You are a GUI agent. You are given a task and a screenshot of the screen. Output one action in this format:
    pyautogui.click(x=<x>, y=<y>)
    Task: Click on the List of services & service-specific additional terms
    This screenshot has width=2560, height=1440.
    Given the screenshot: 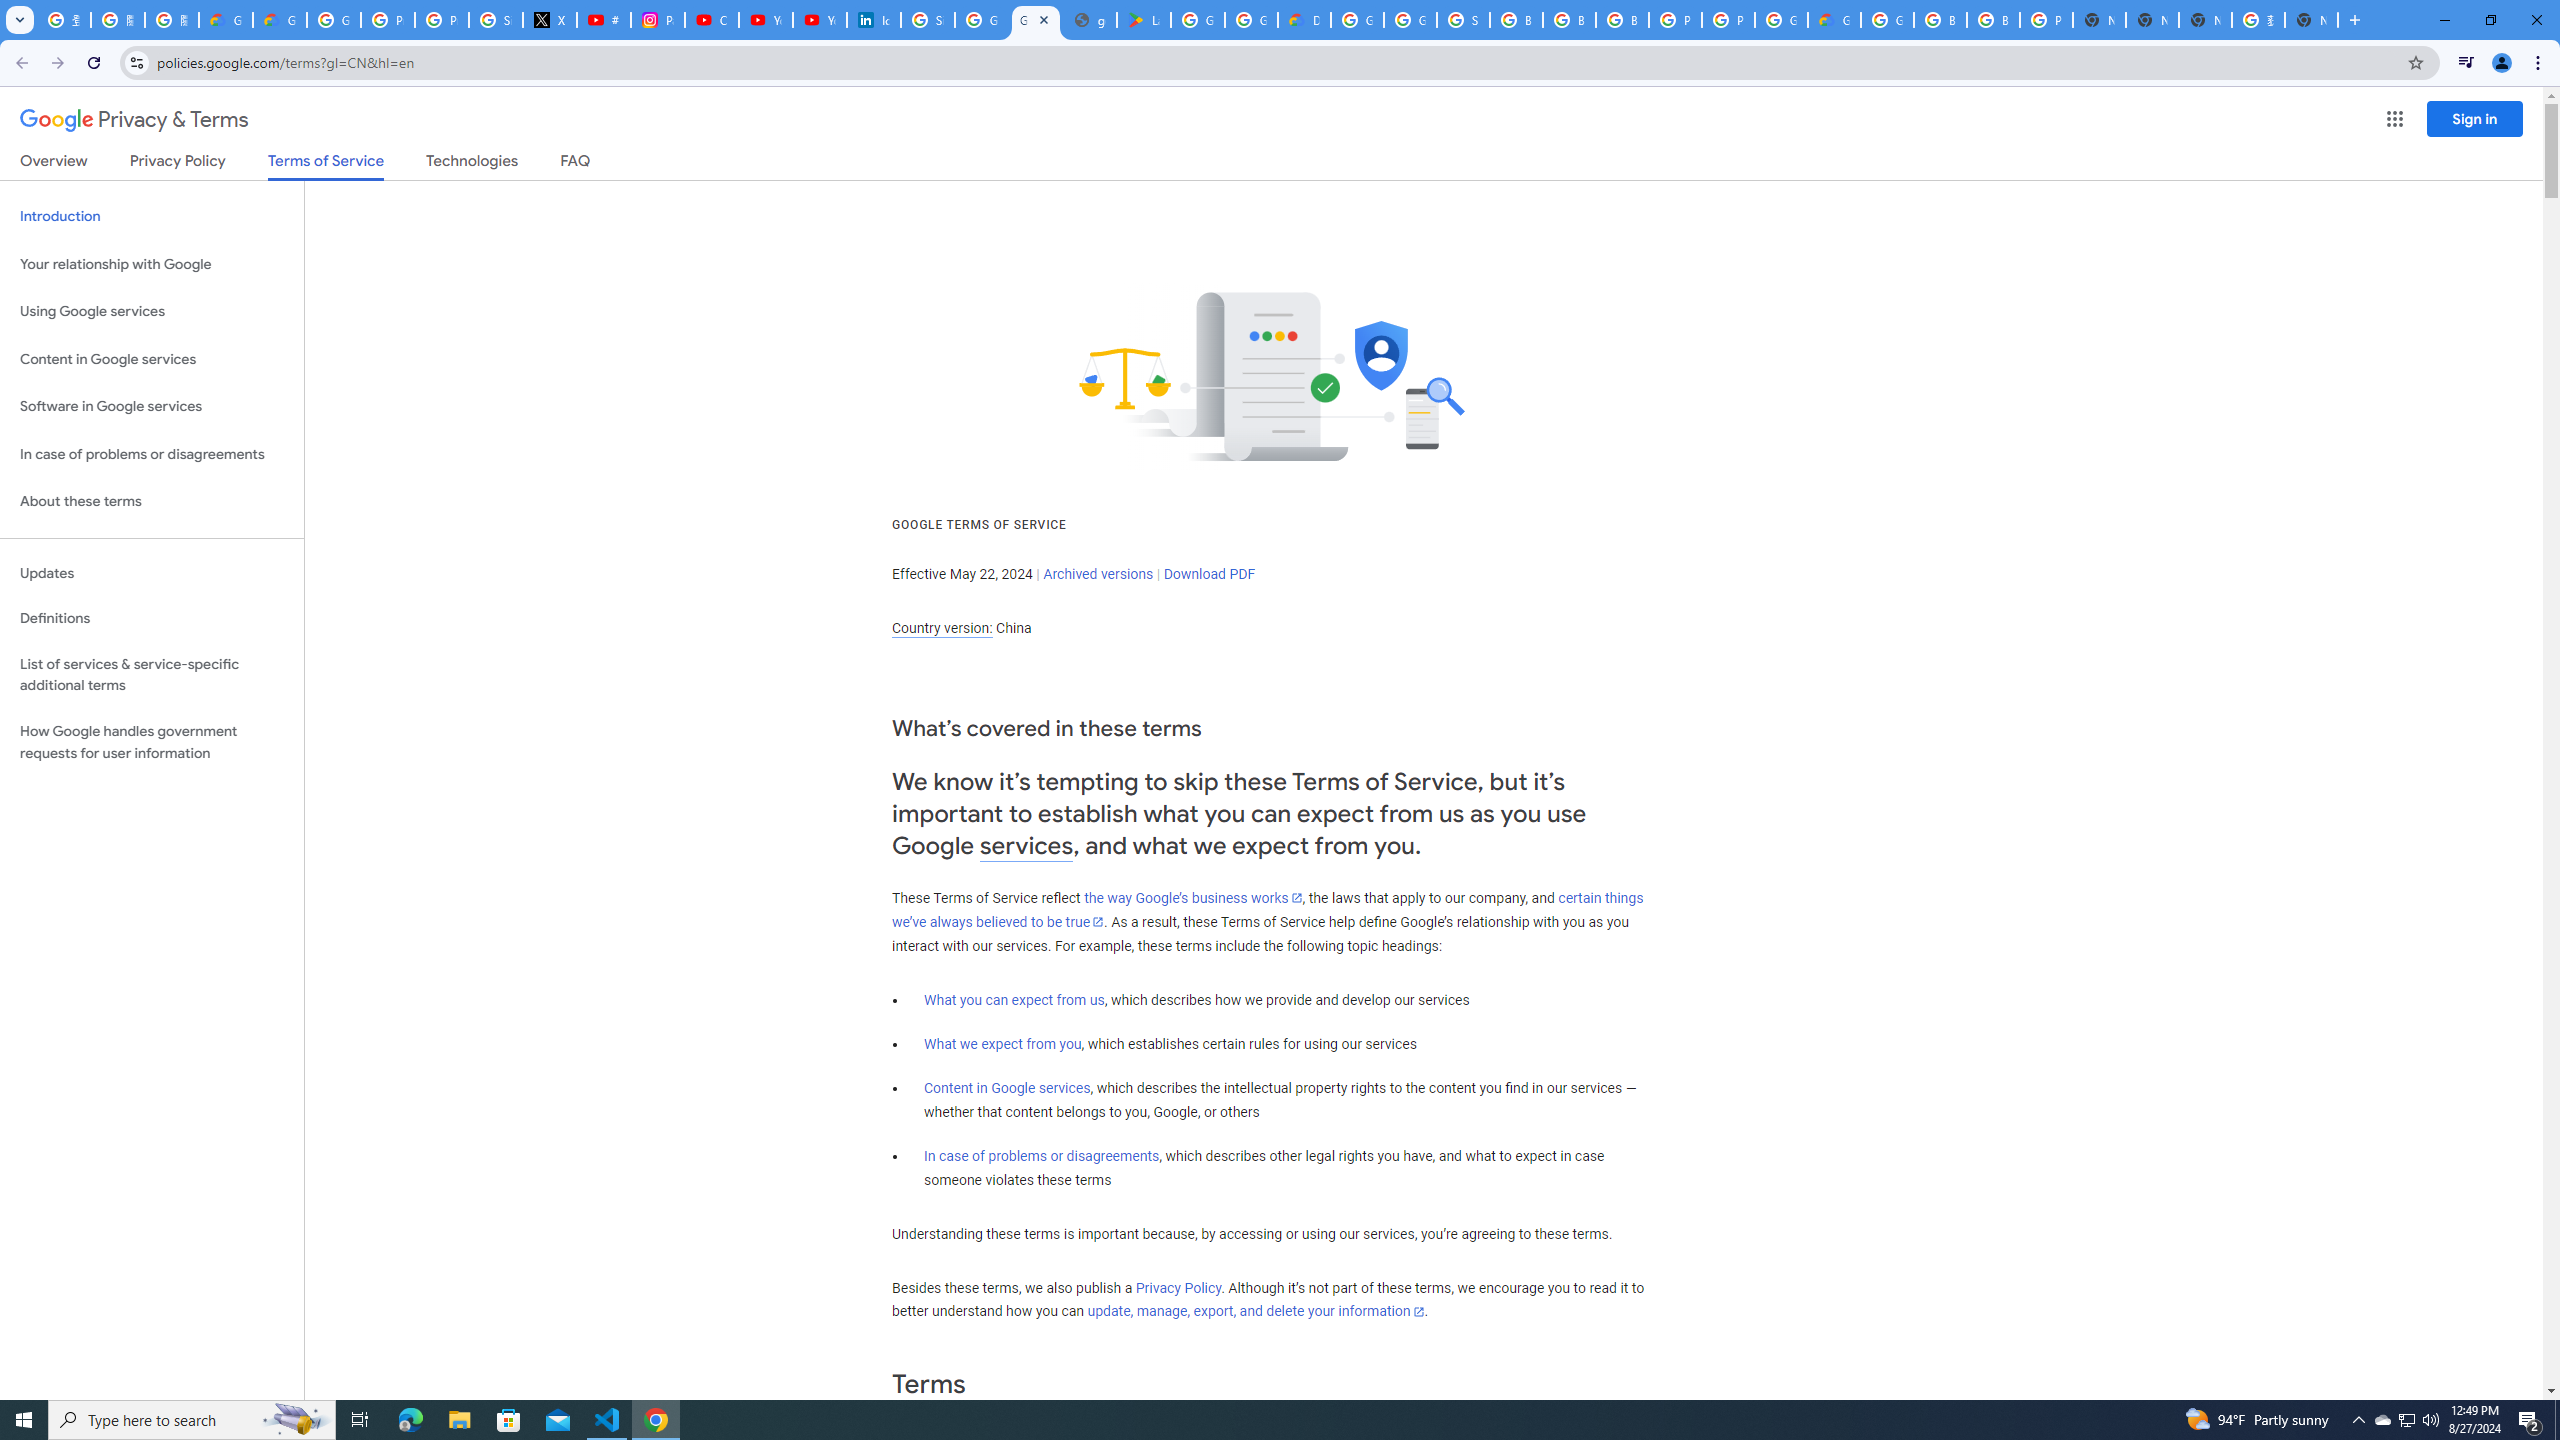 What is the action you would take?
    pyautogui.click(x=152, y=674)
    